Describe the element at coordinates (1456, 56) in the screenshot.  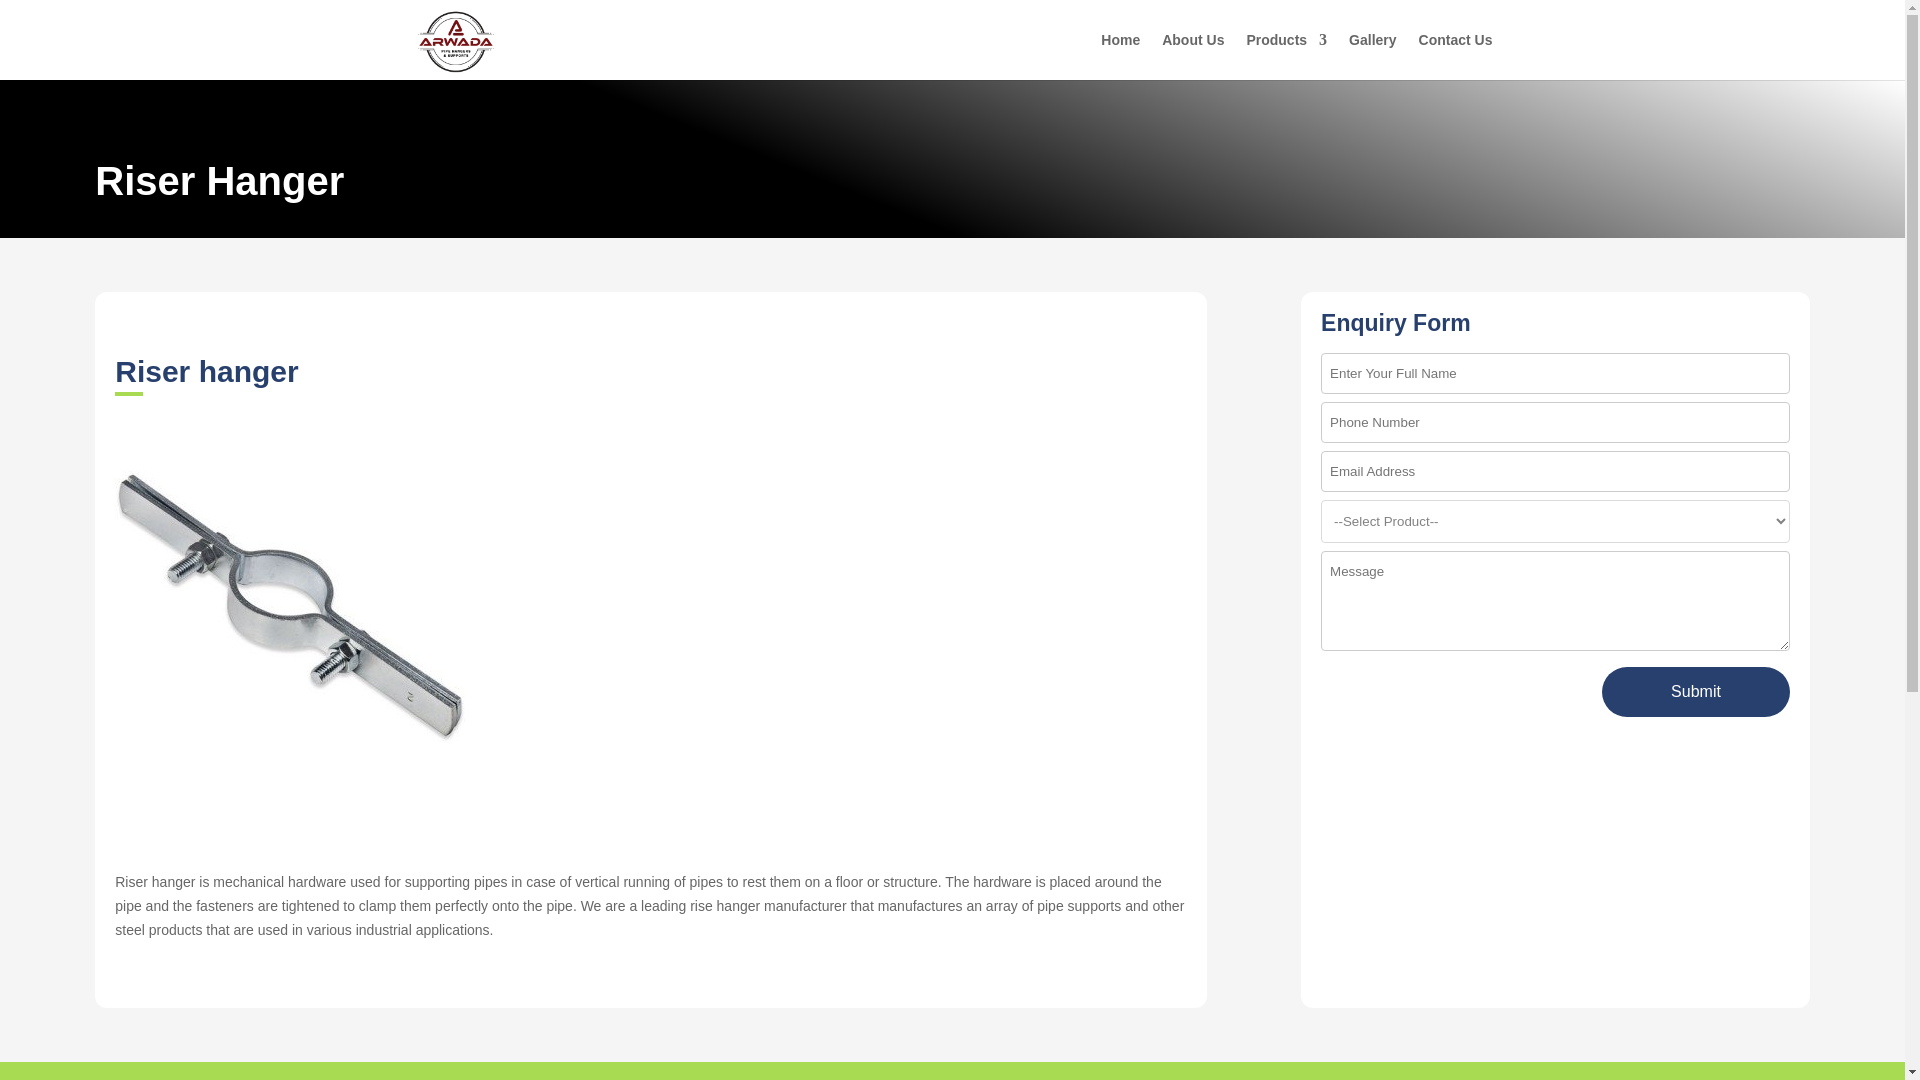
I see `Contact Us` at that location.